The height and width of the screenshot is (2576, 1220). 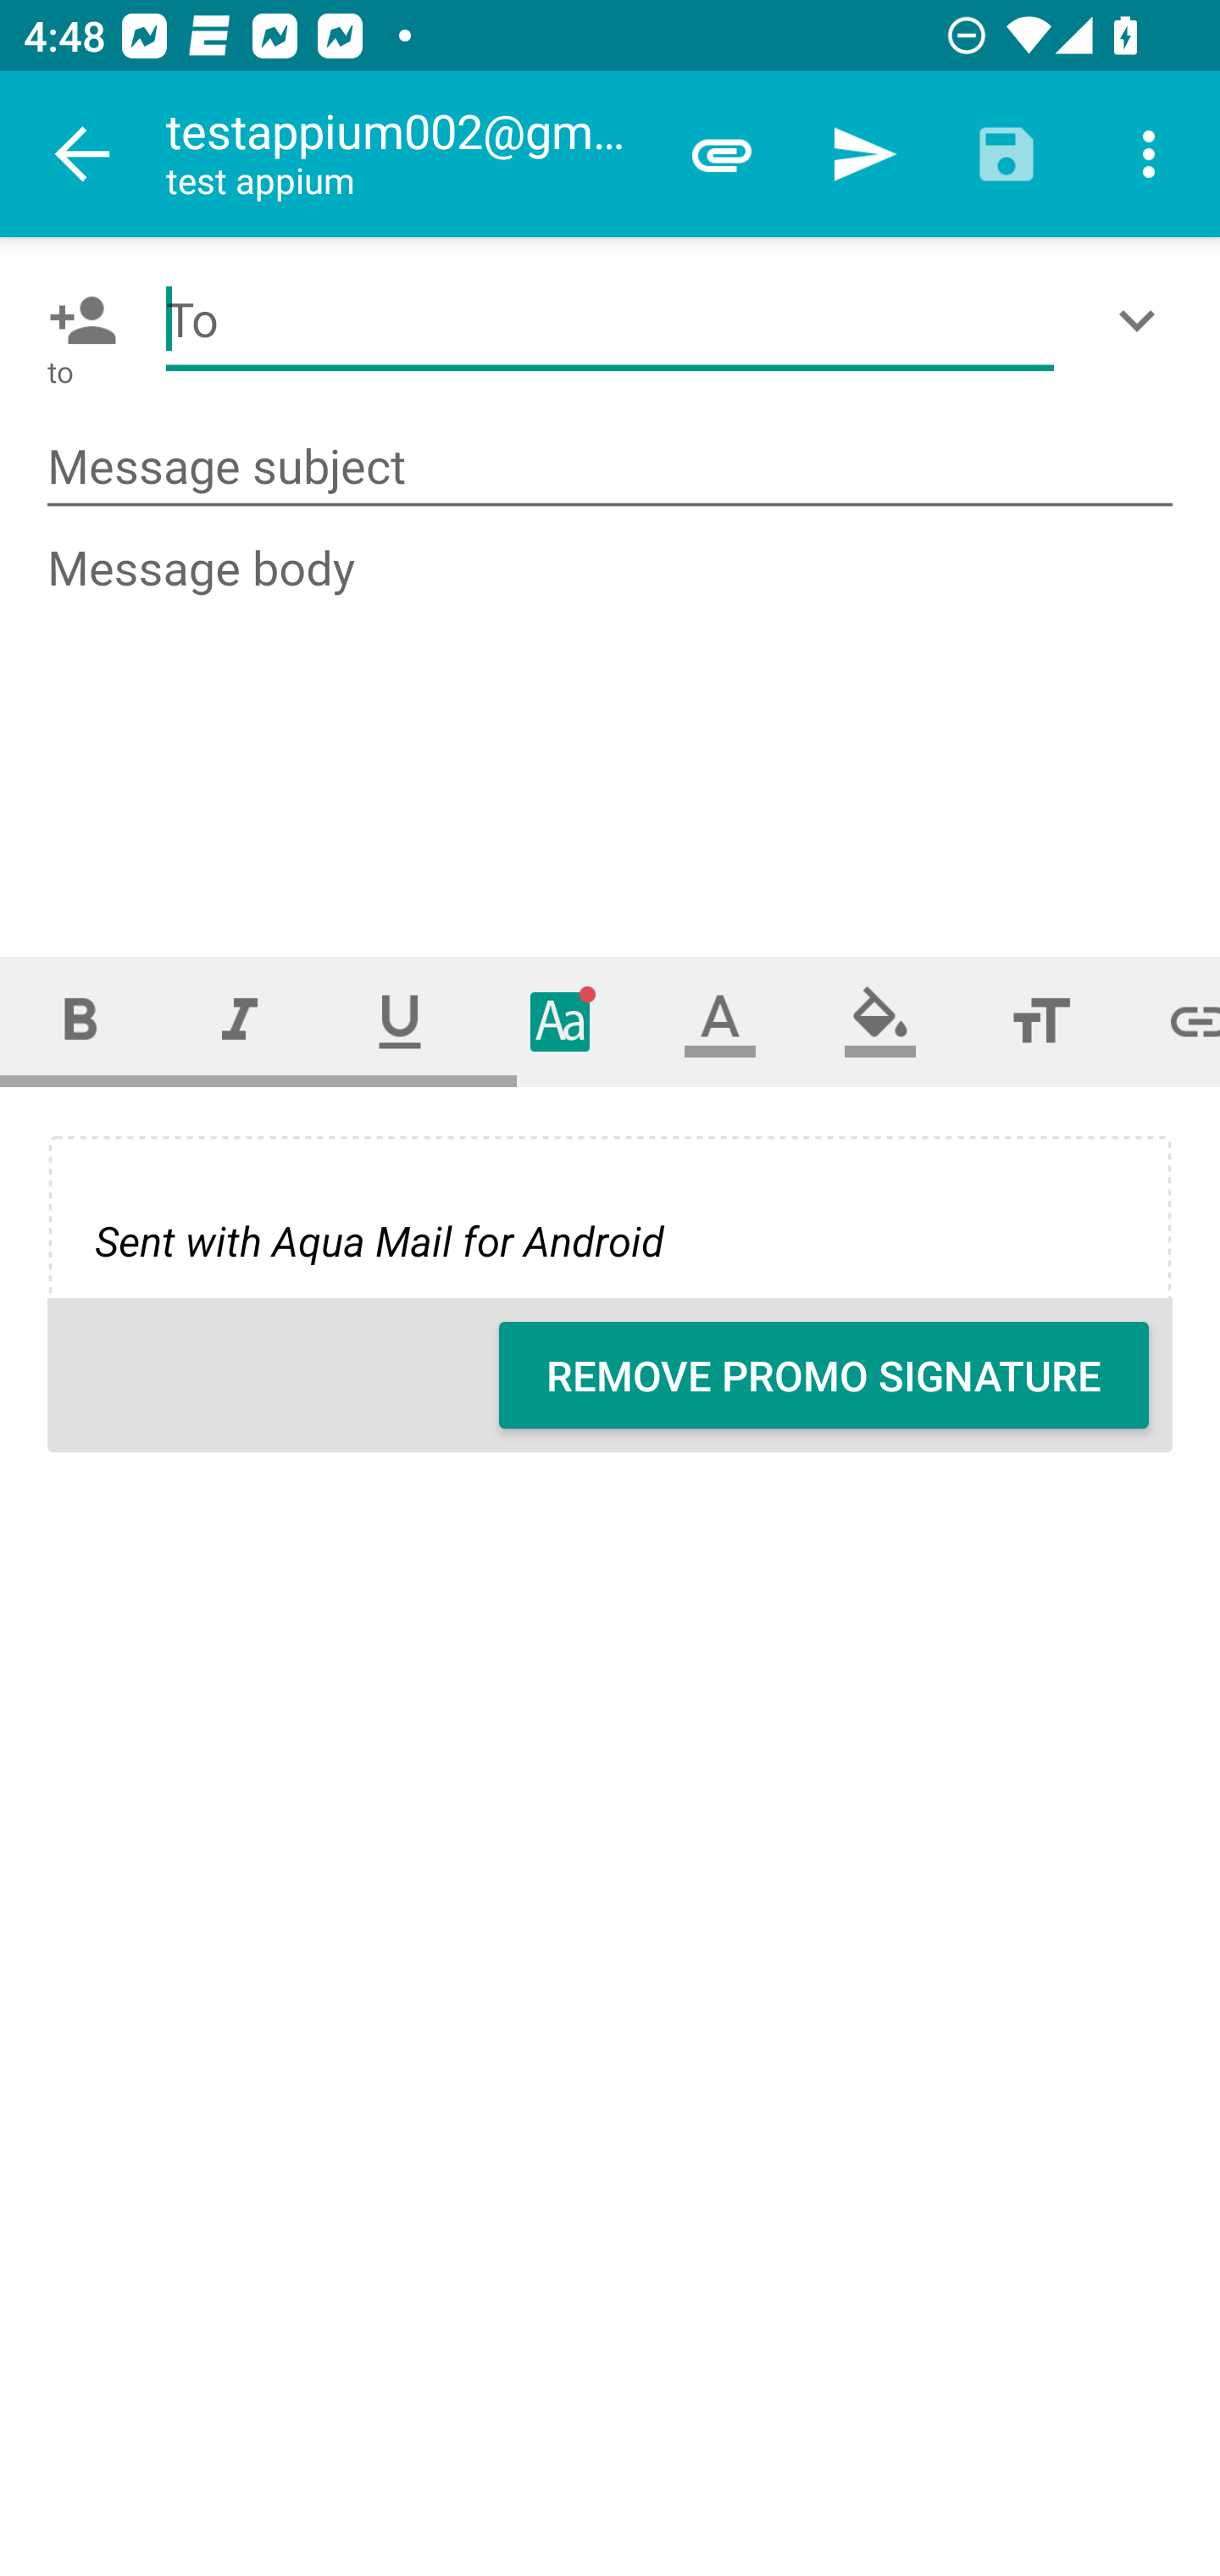 I want to click on Navigate up, so click(x=83, y=154).